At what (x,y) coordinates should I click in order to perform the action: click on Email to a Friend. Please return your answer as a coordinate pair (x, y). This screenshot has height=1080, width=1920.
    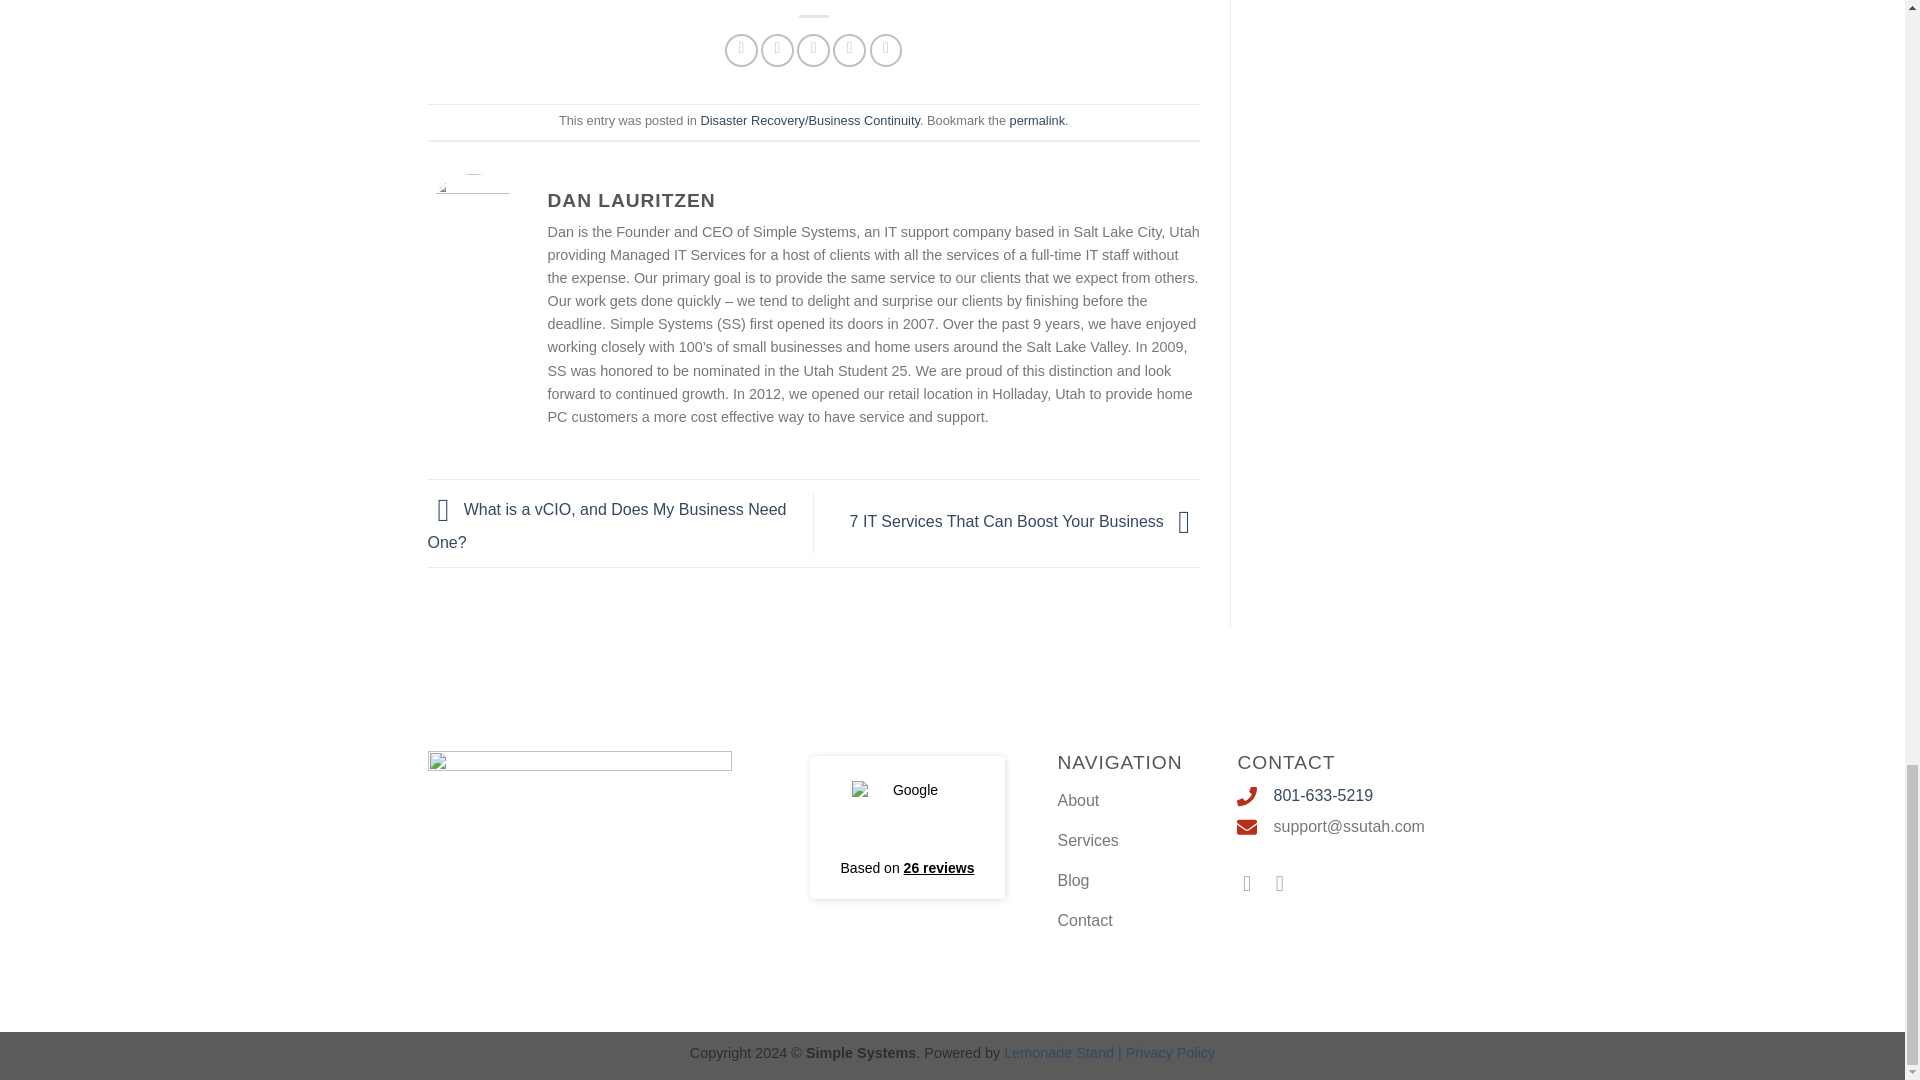
    Looking at the image, I should click on (812, 50).